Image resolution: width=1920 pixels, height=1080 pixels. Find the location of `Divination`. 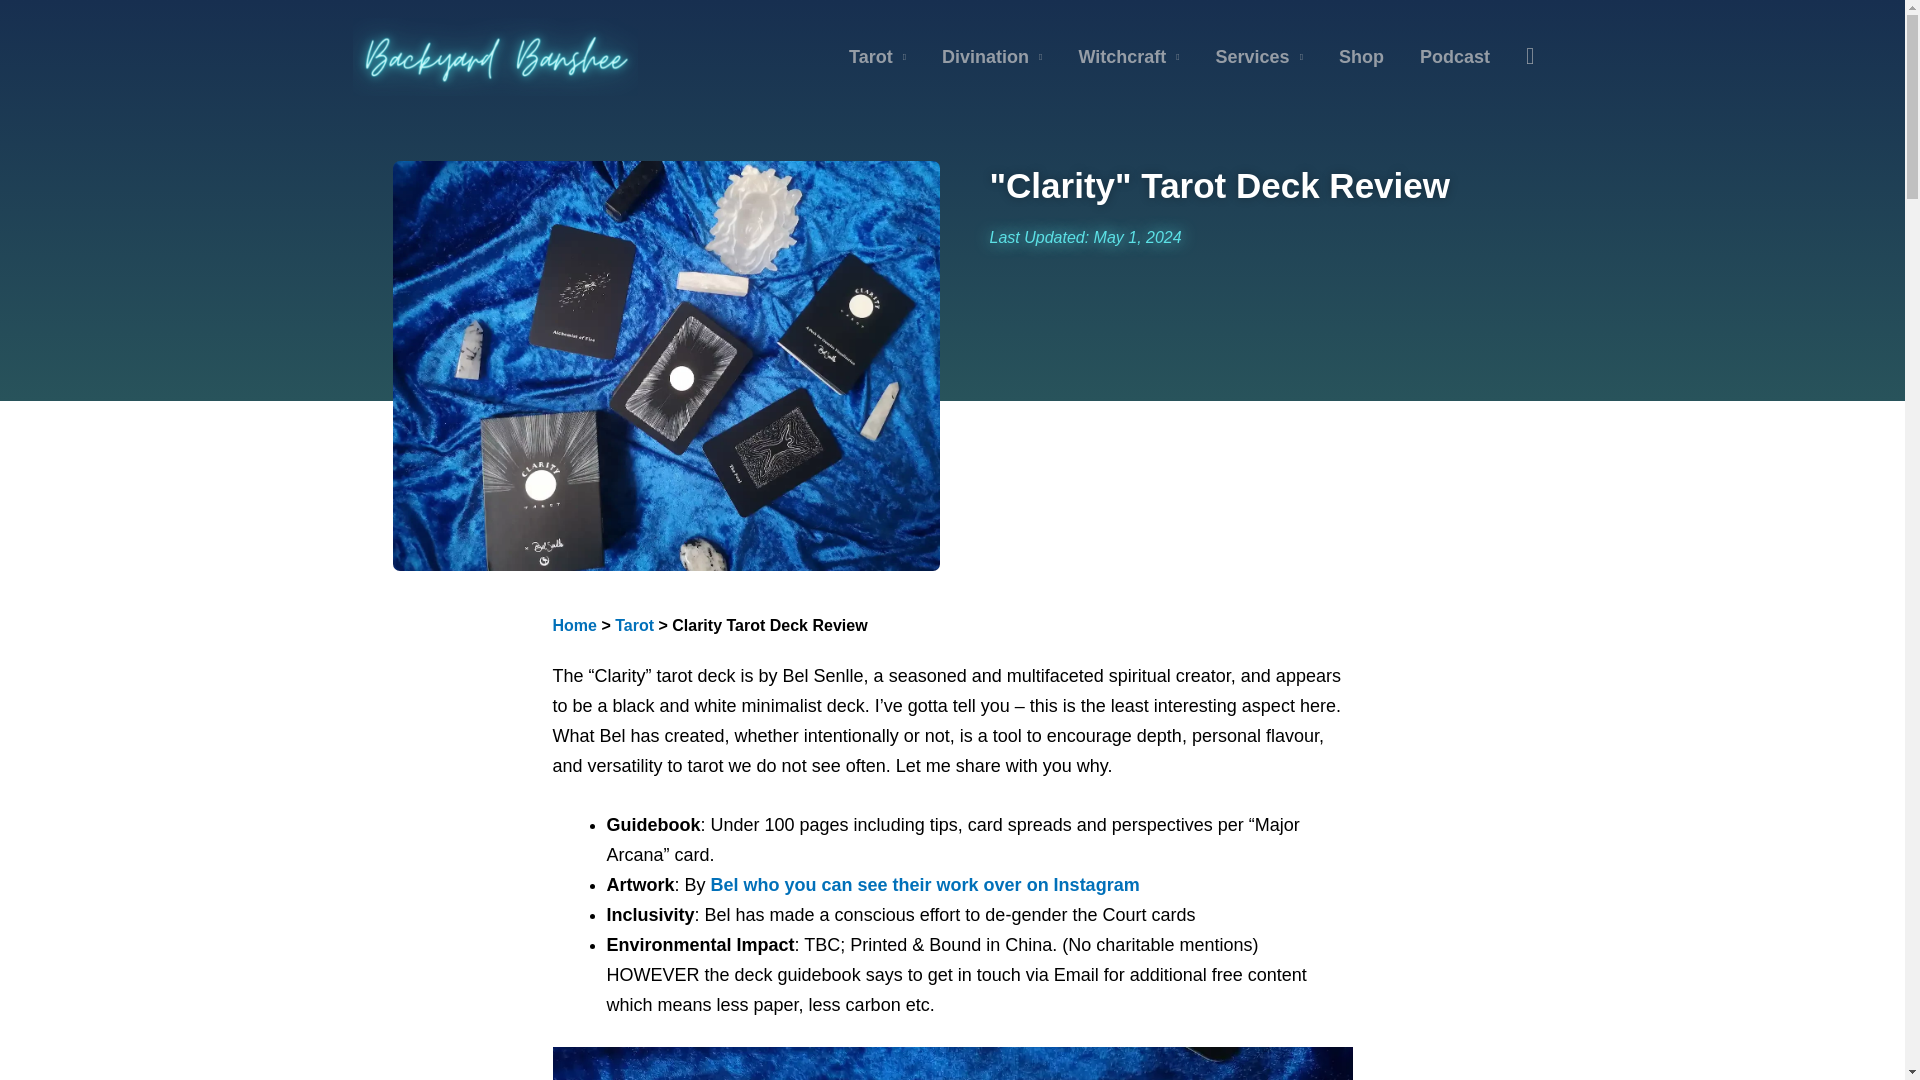

Divination is located at coordinates (991, 57).